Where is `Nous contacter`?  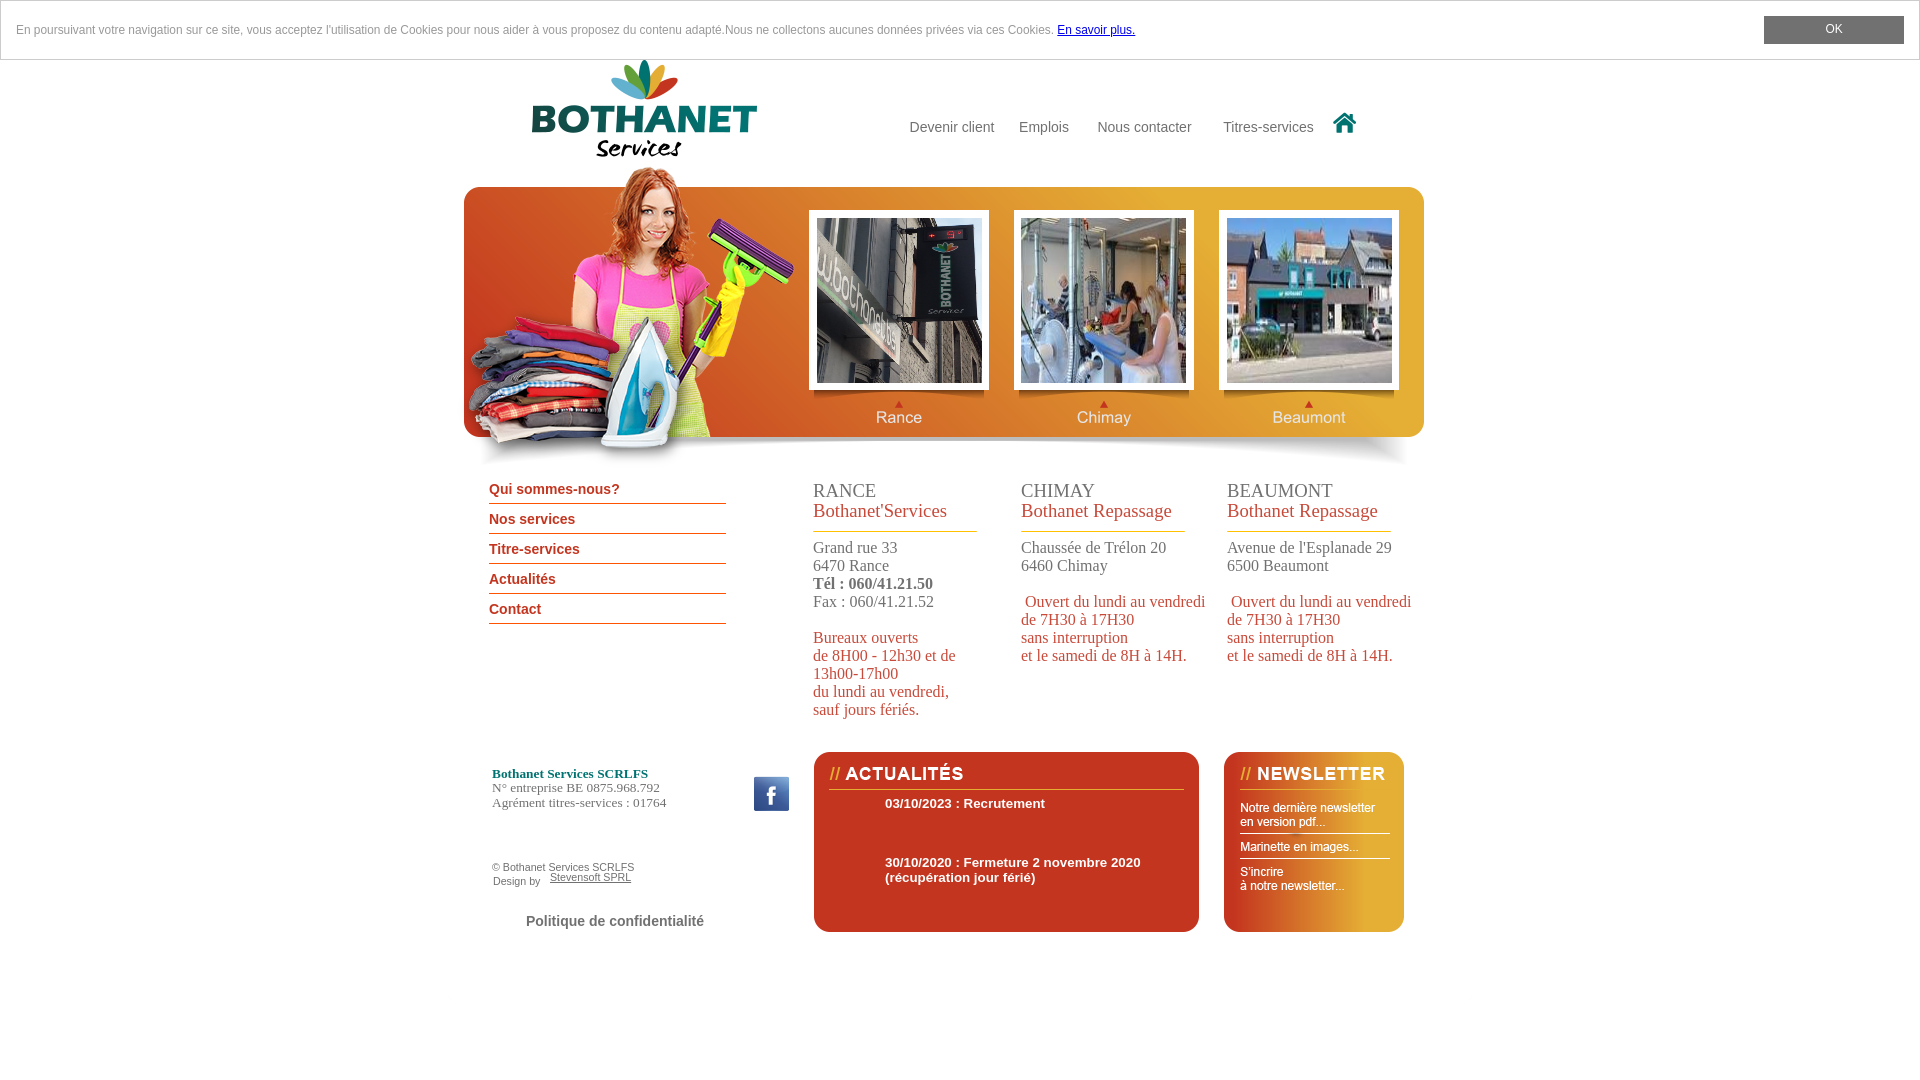 Nous contacter is located at coordinates (1144, 127).